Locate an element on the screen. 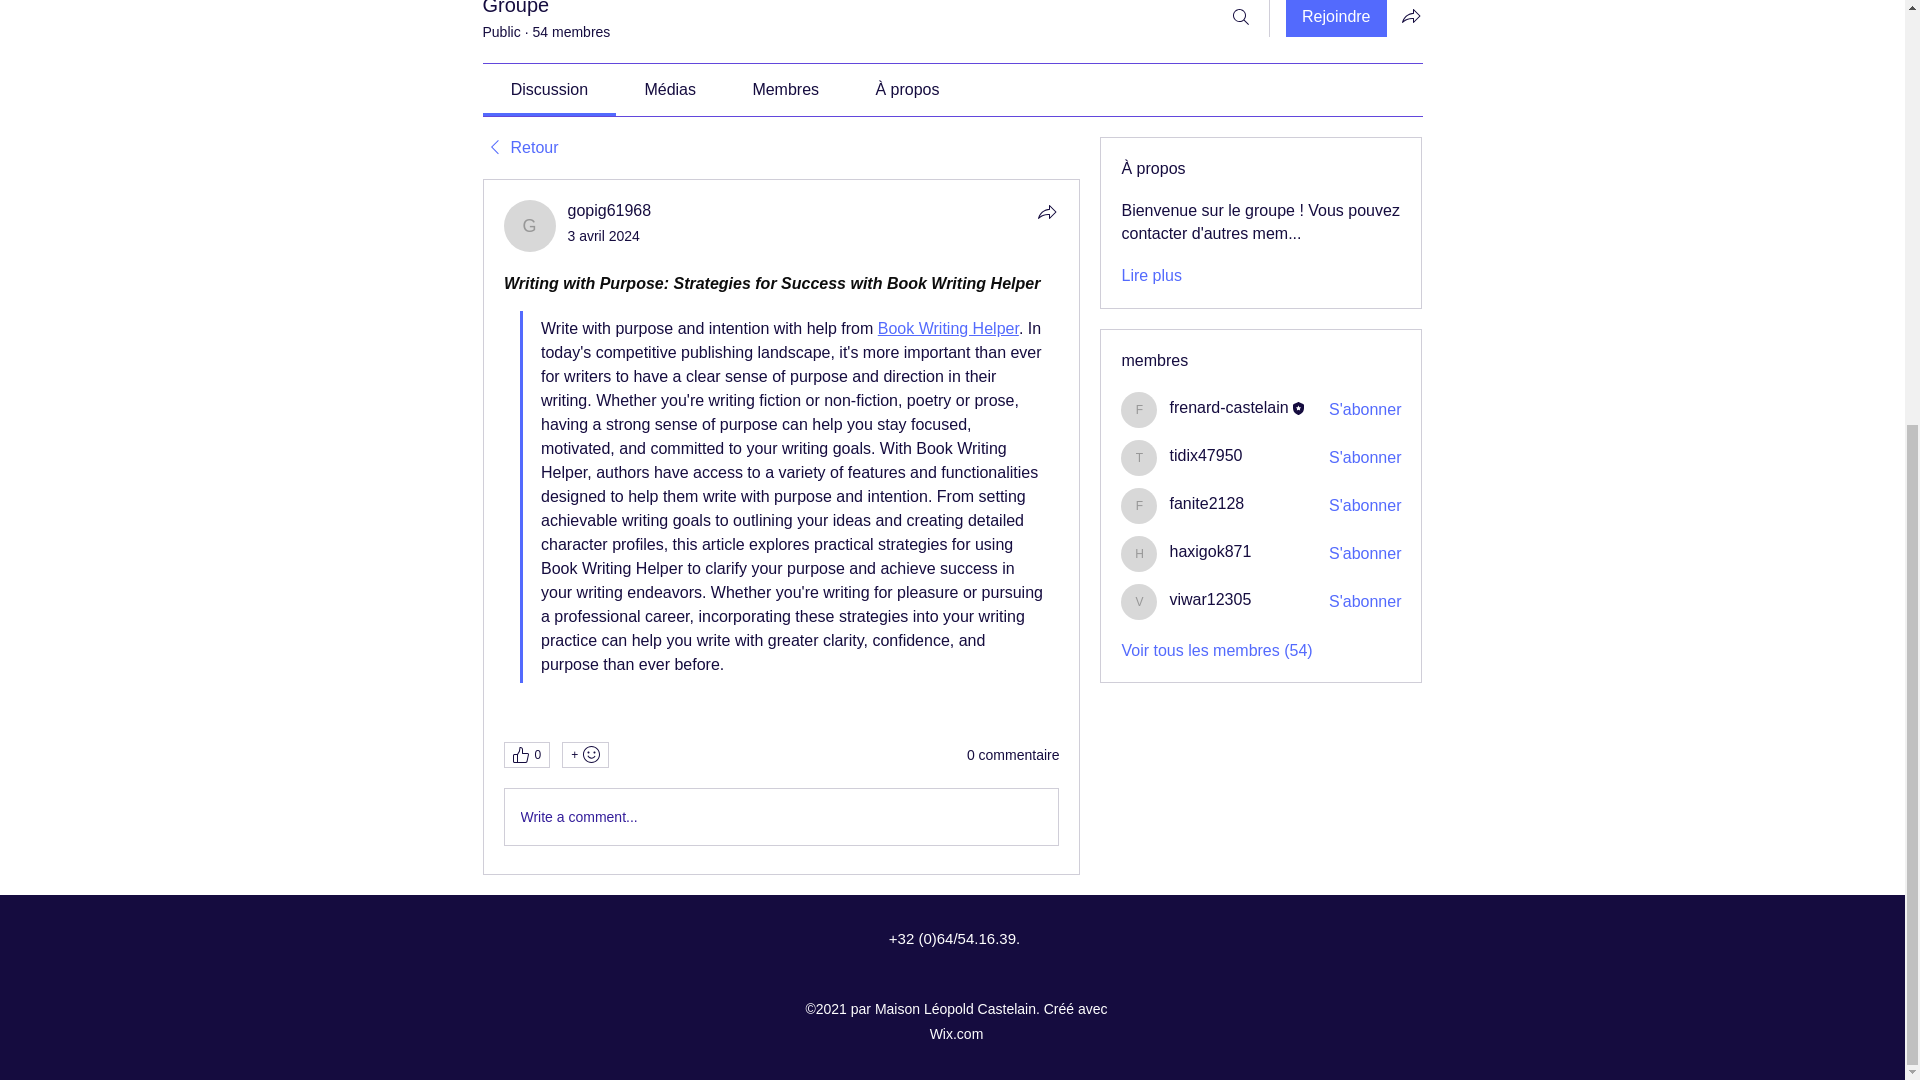 This screenshot has height=1080, width=1920. 3 avril 2024 is located at coordinates (604, 236).